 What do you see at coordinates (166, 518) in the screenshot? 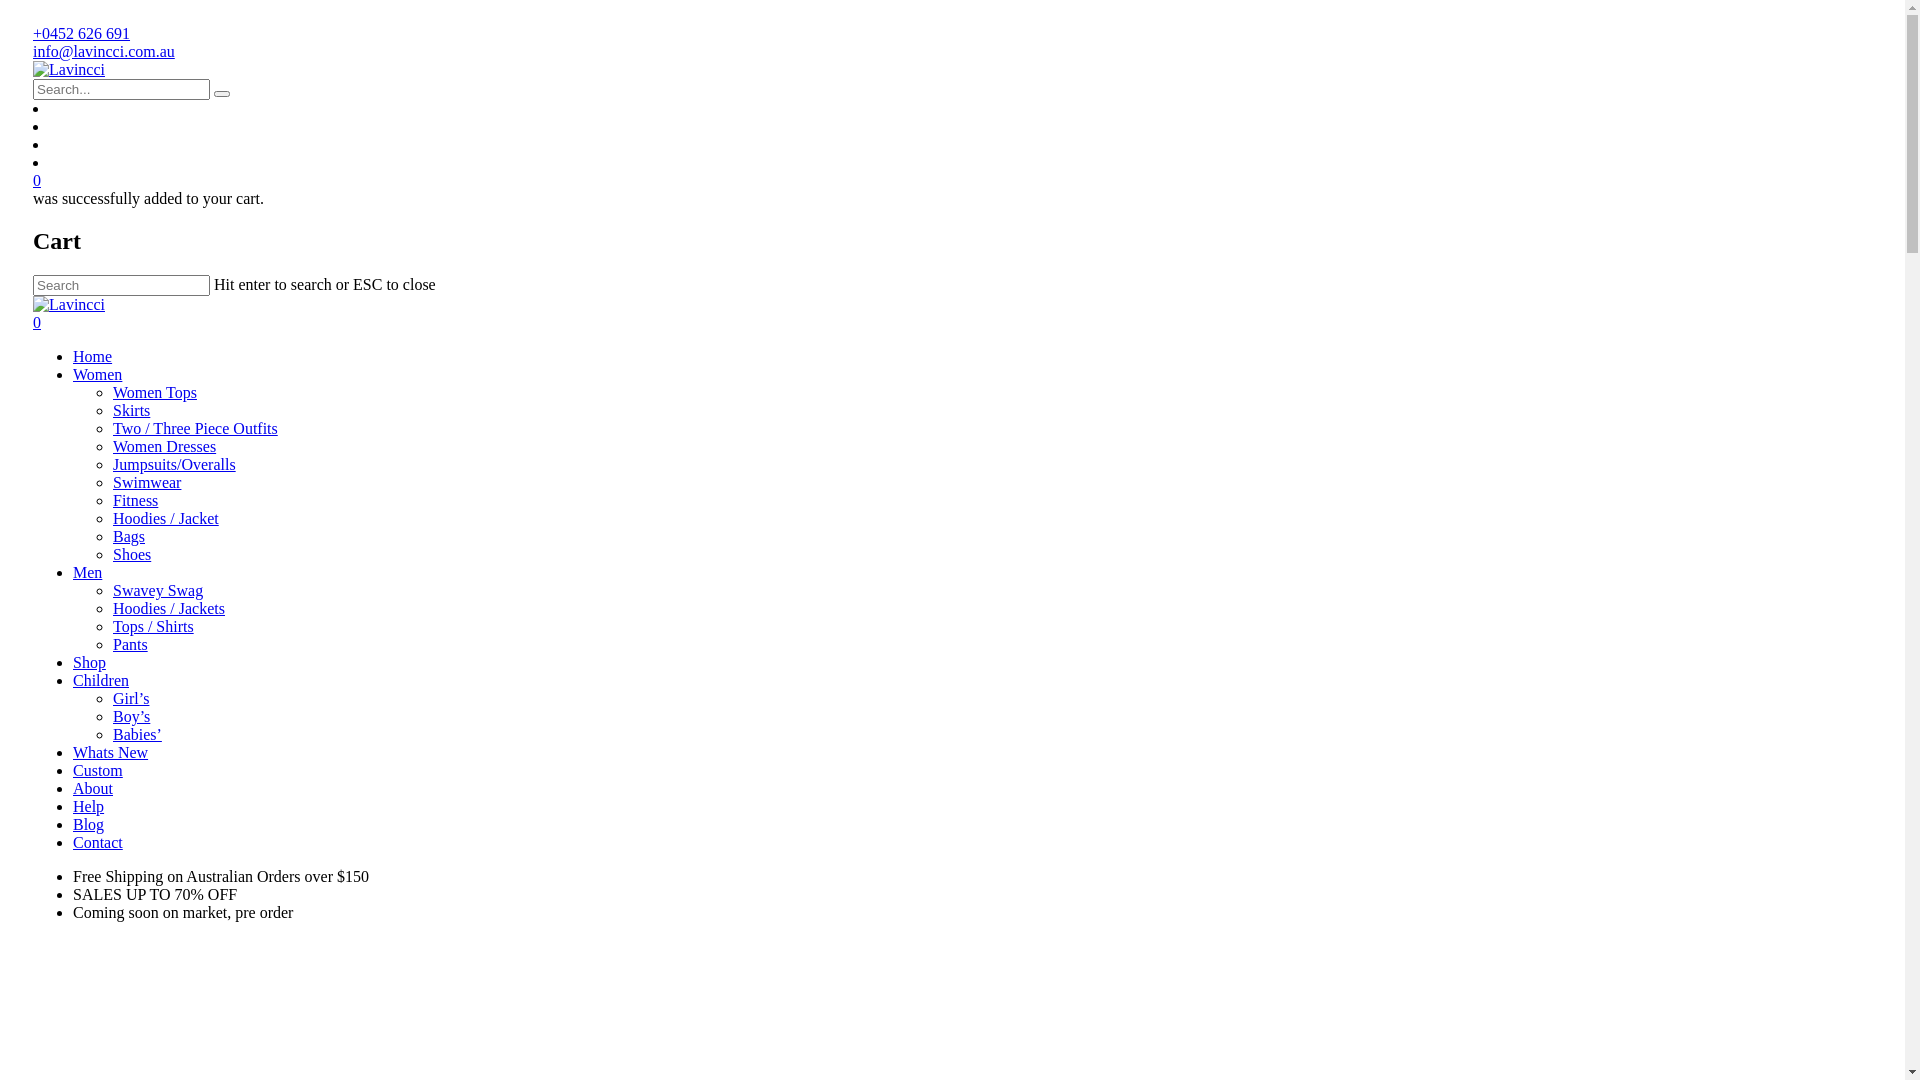
I see `Hoodies / Jacket` at bounding box center [166, 518].